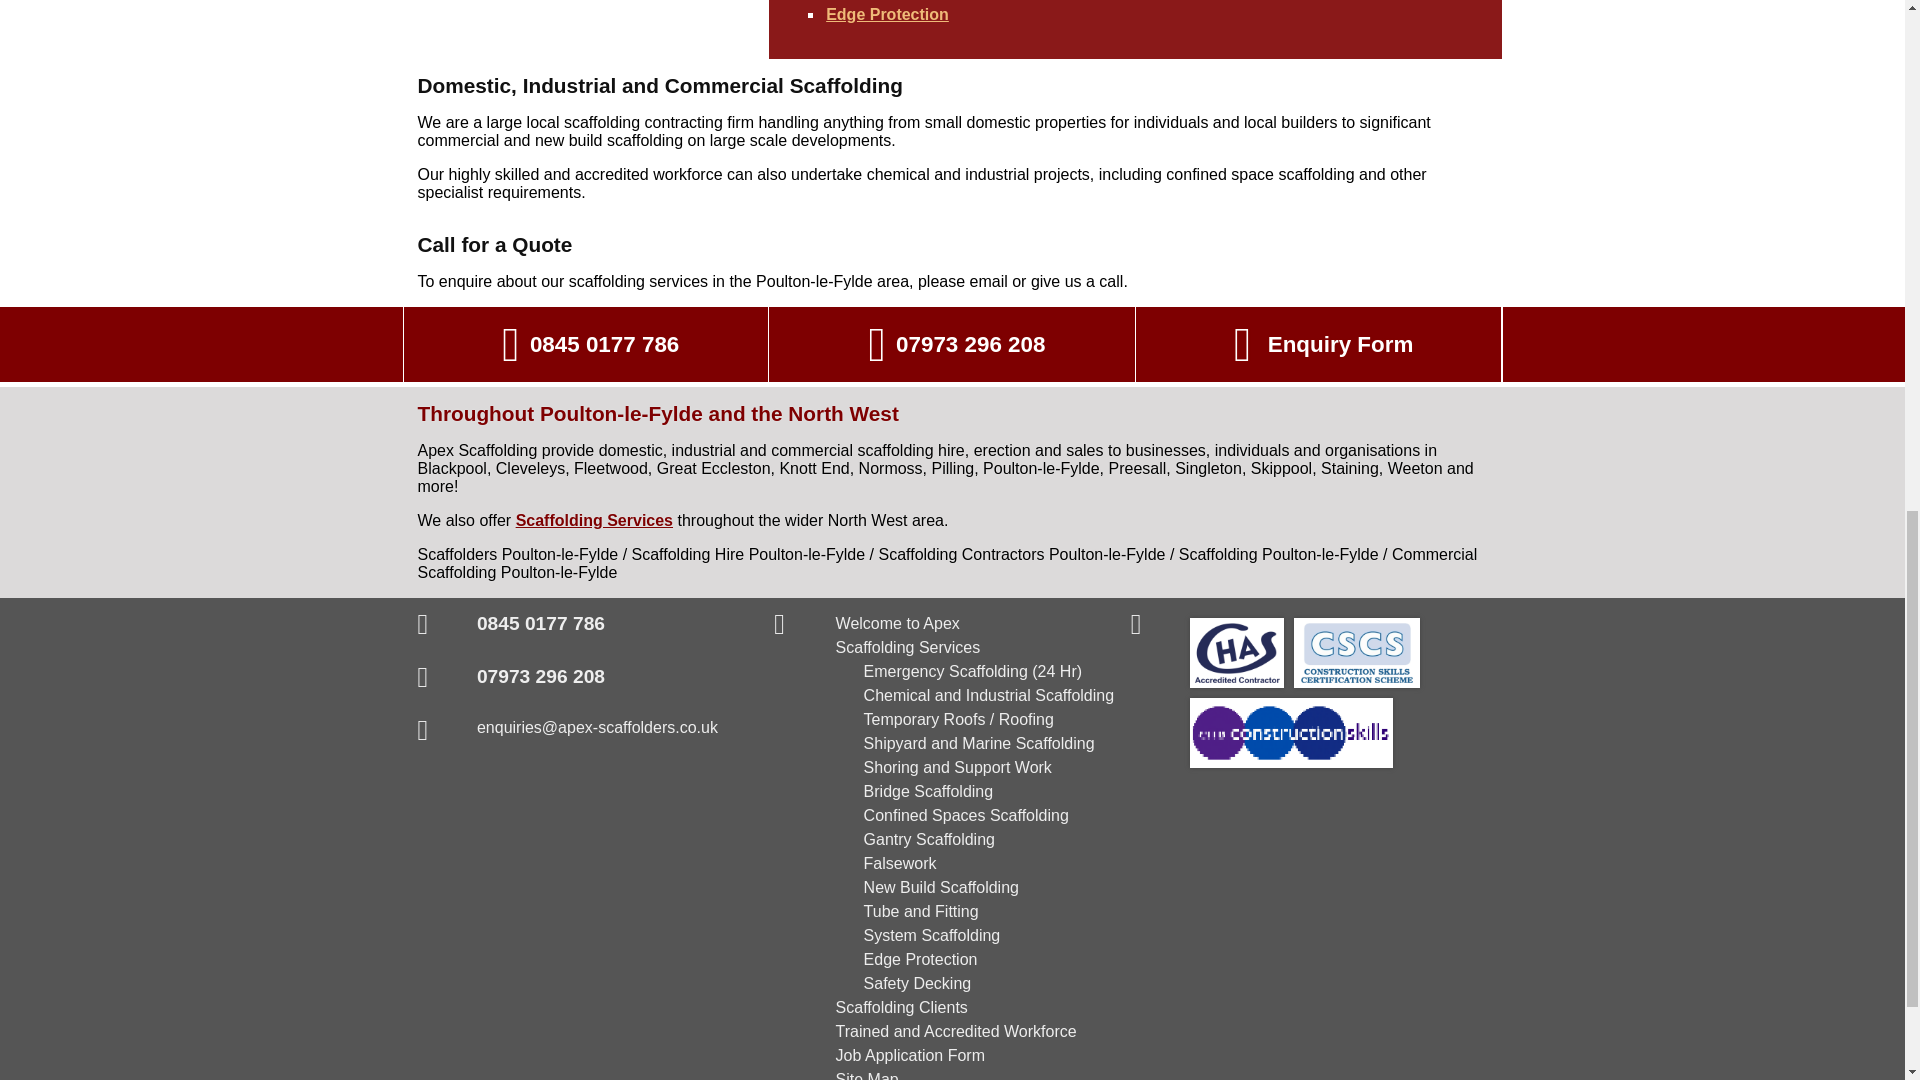  What do you see at coordinates (540, 676) in the screenshot?
I see `Mobile No: 07973 296 208` at bounding box center [540, 676].